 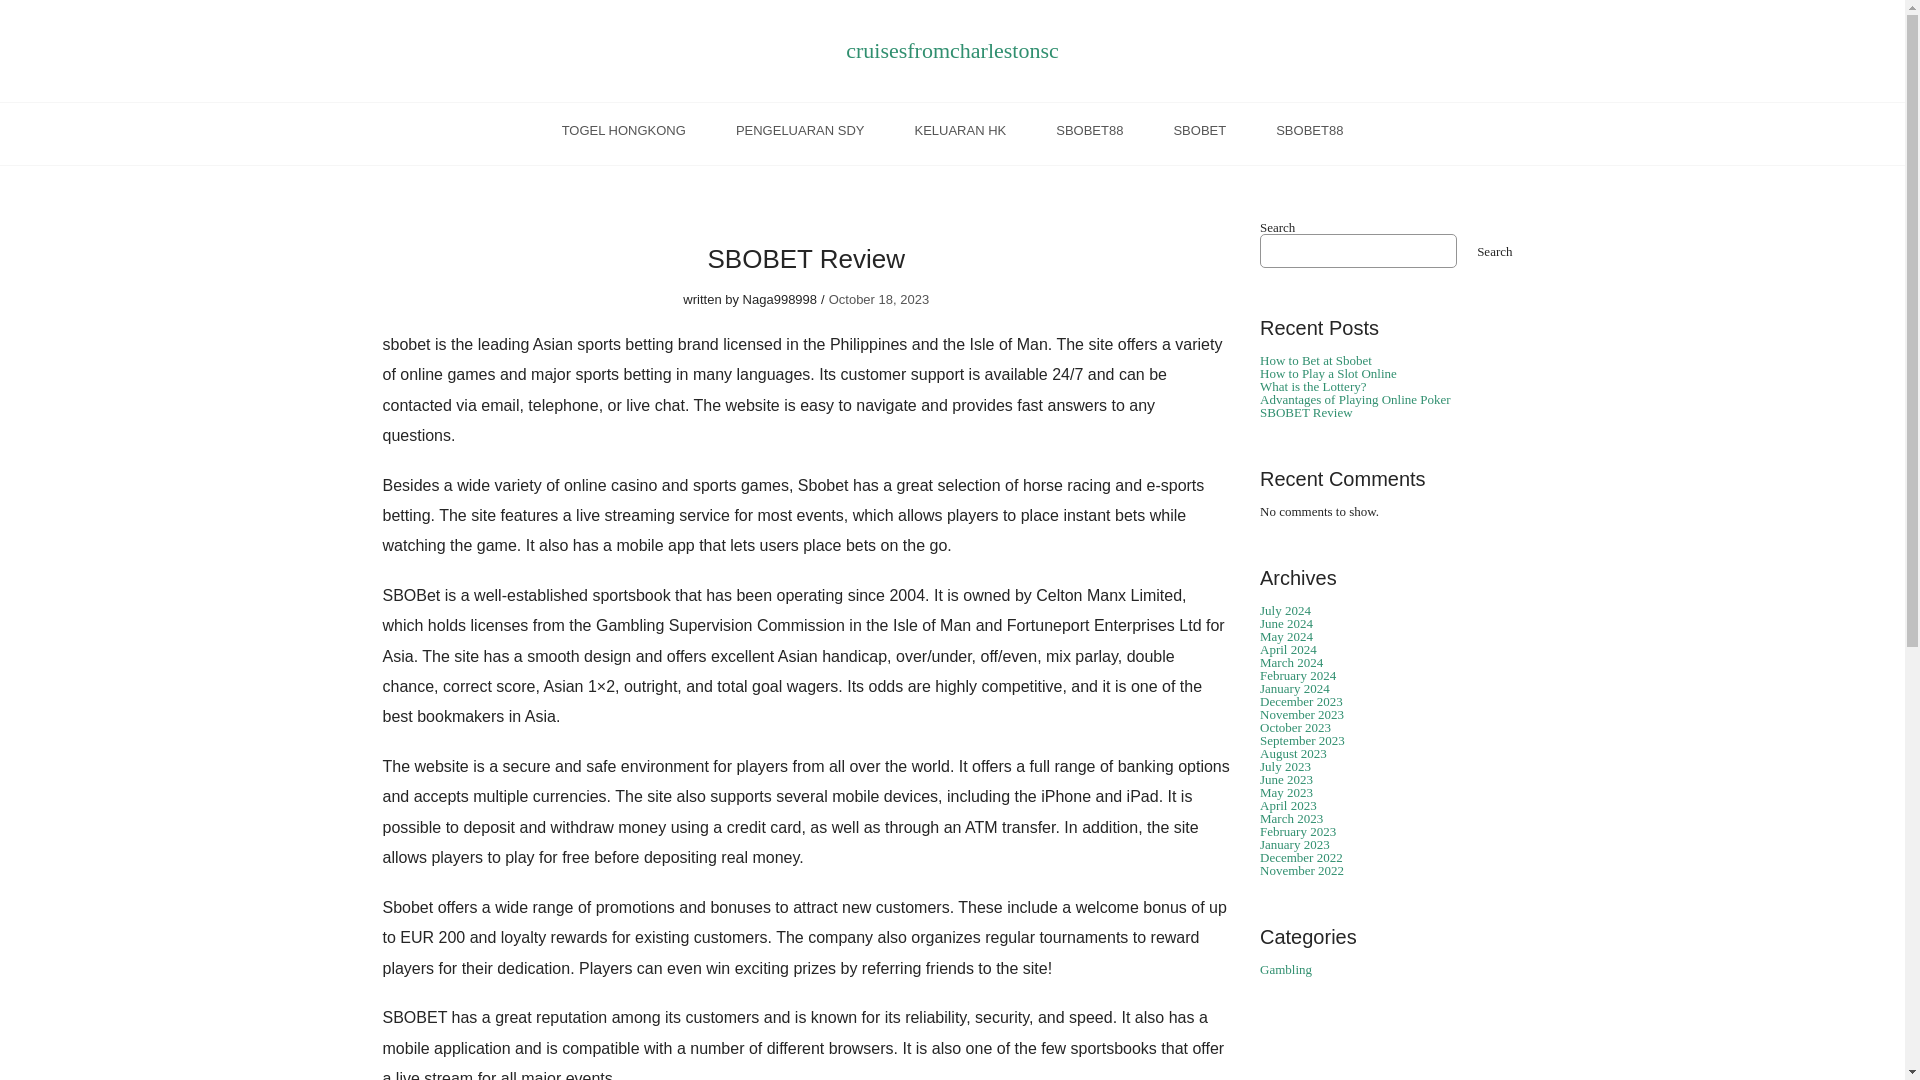 I want to click on September 2023, so click(x=1302, y=740).